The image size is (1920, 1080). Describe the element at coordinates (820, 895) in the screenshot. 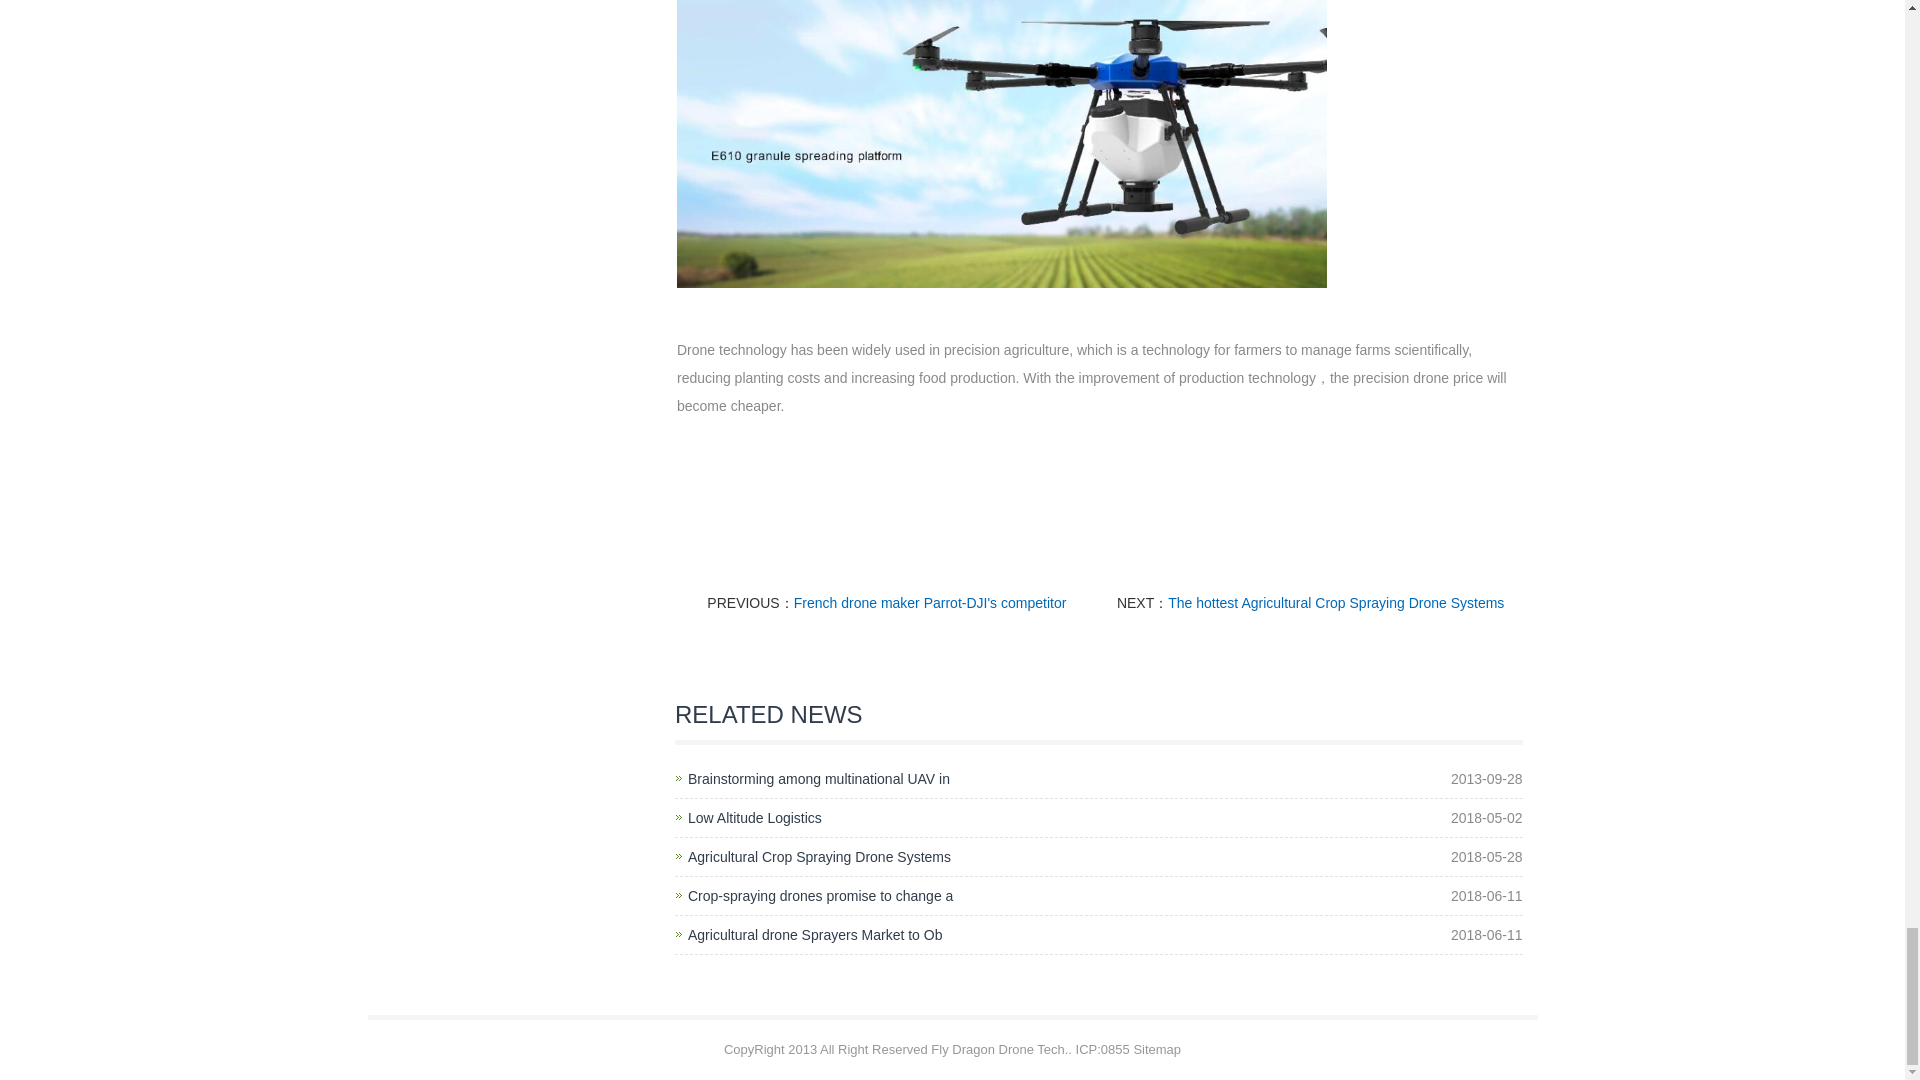

I see `Crop-spraying drones promise to change agriculture` at that location.